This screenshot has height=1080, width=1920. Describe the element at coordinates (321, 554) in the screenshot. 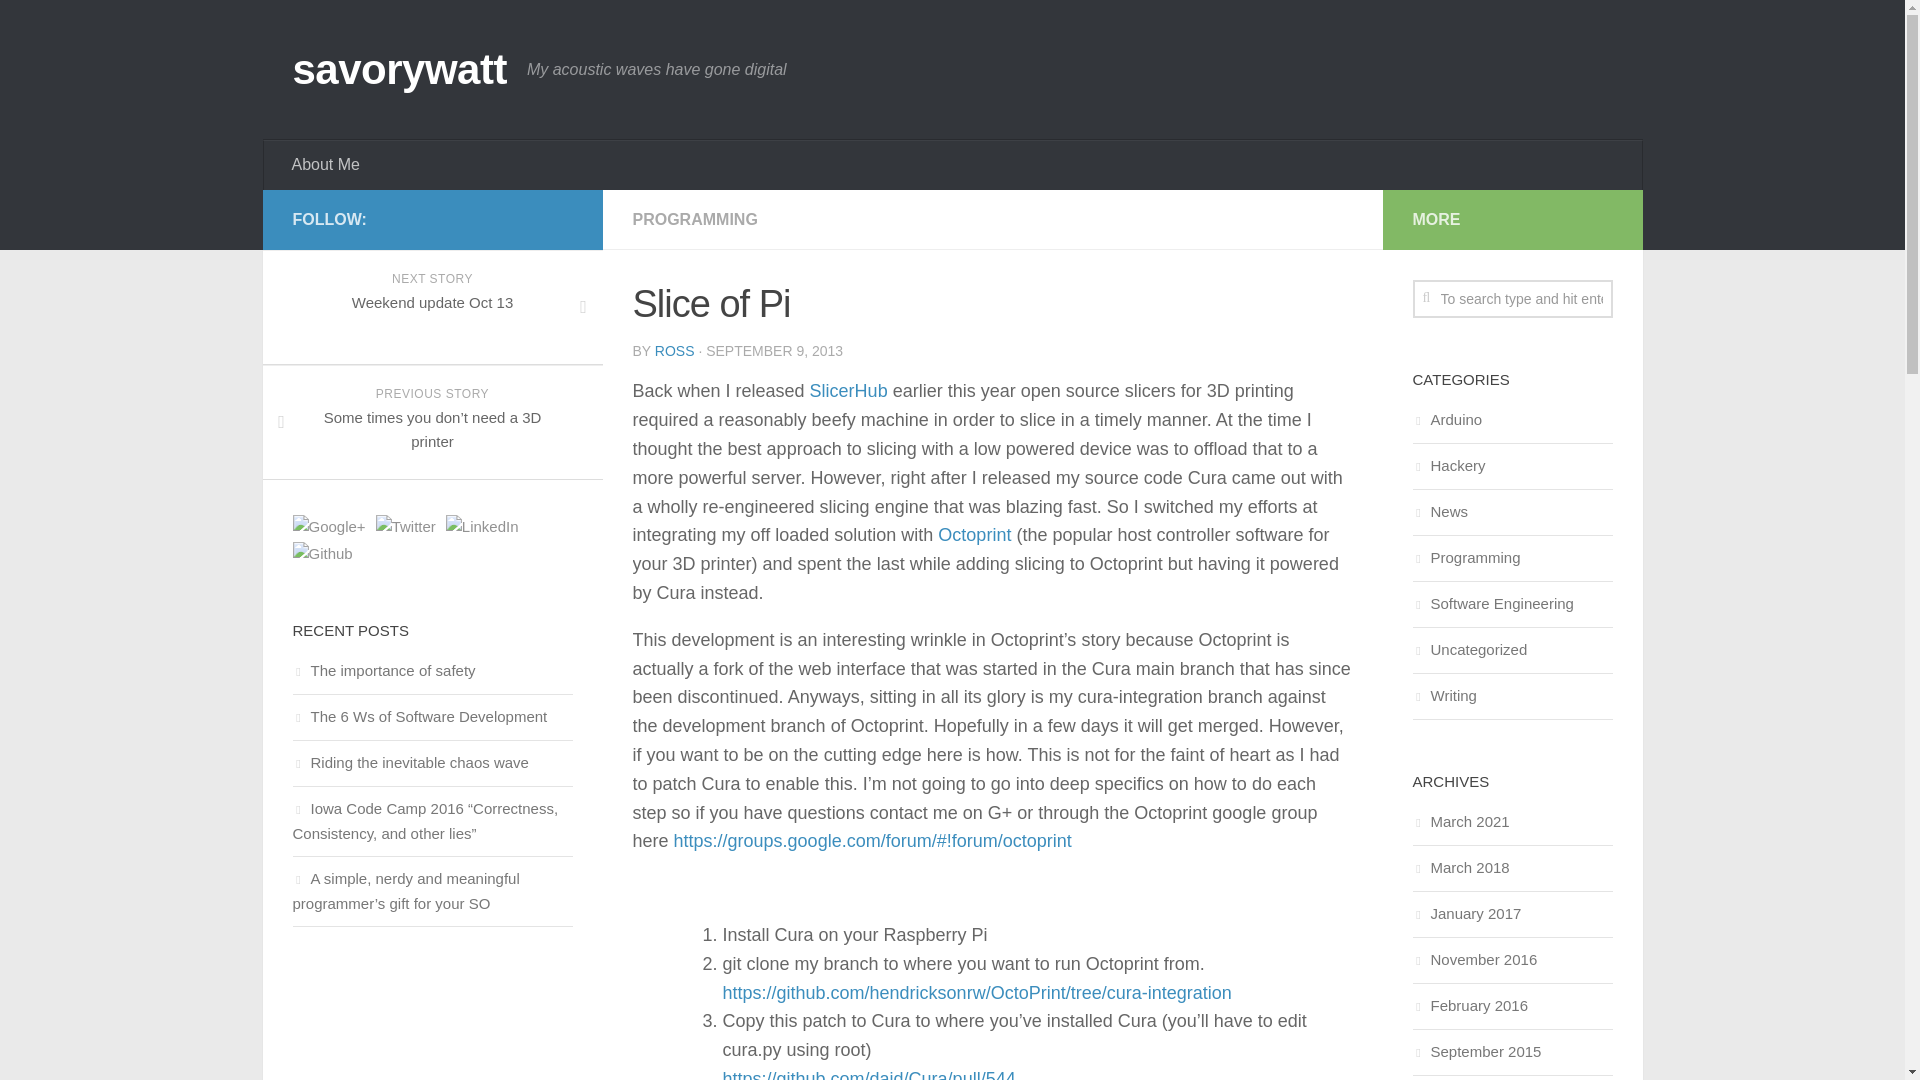

I see ` Github` at that location.